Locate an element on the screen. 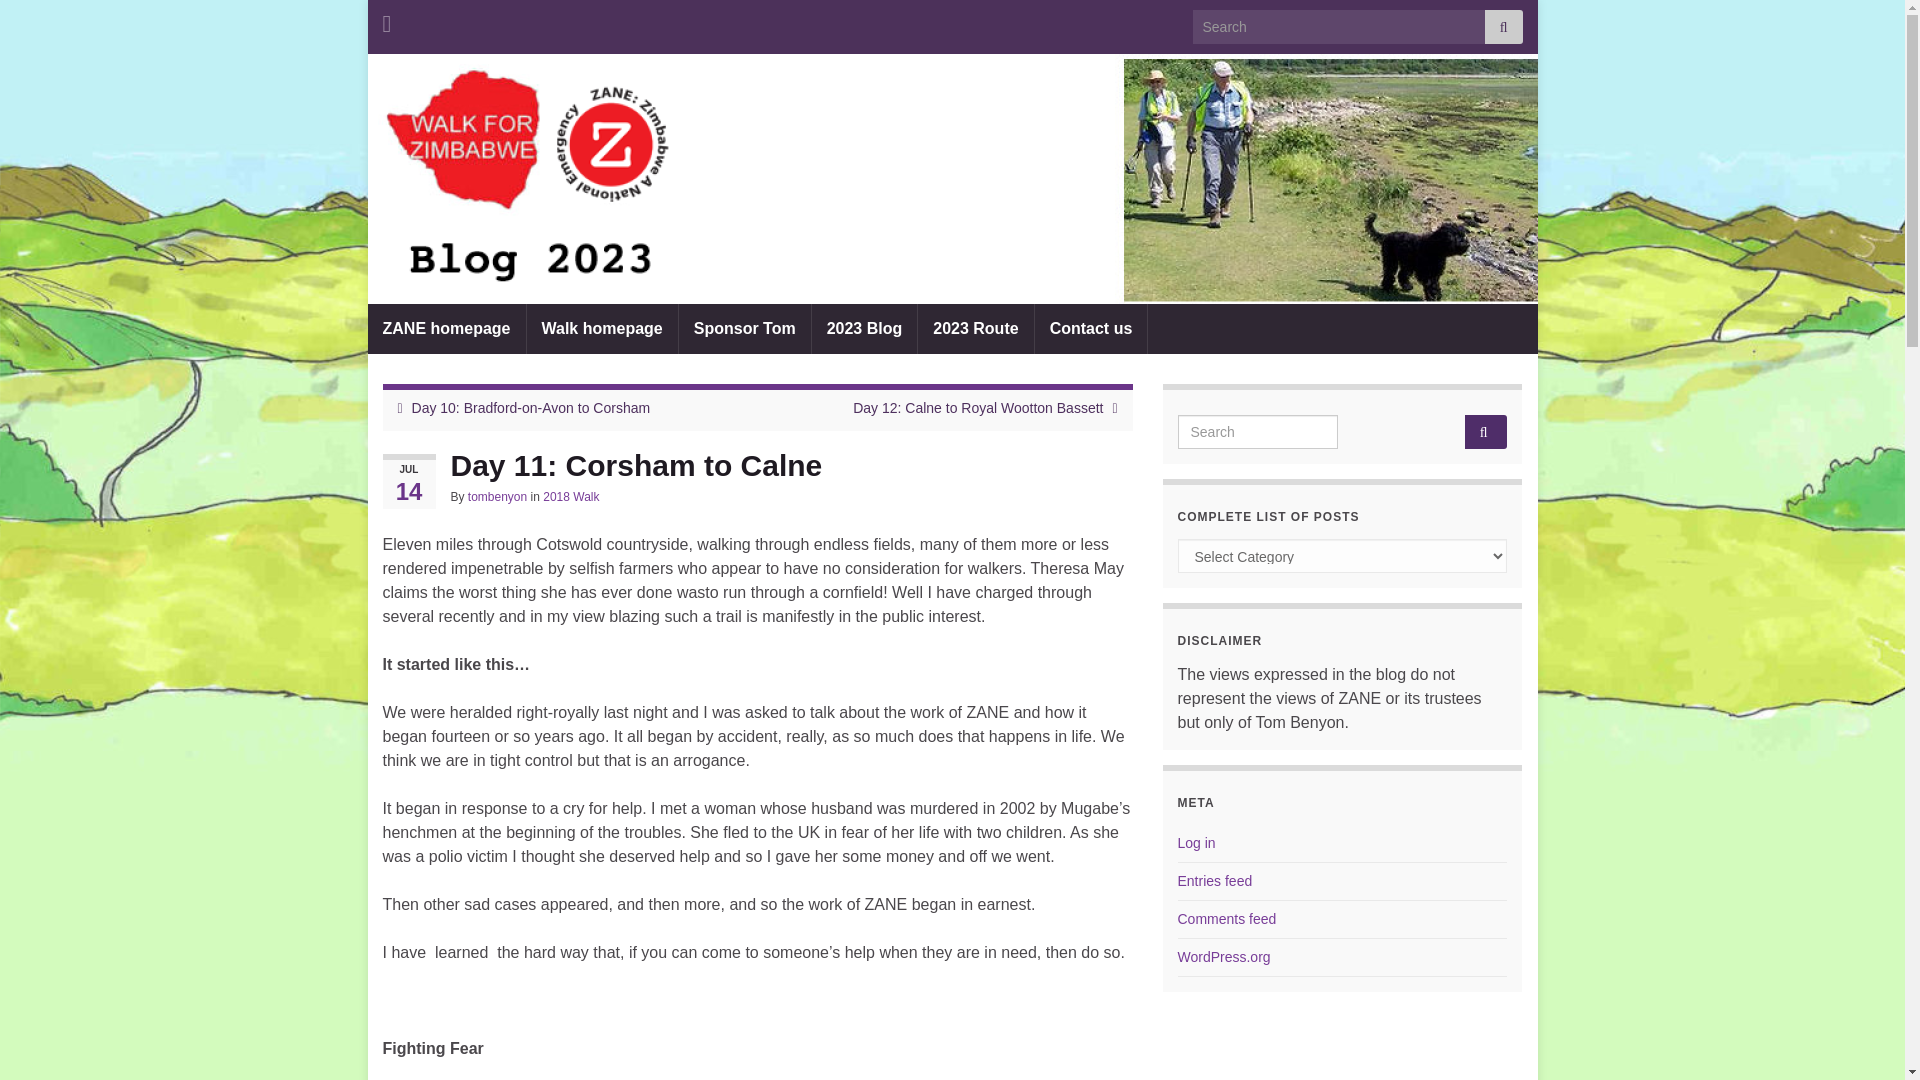  Entries feed is located at coordinates (1216, 880).